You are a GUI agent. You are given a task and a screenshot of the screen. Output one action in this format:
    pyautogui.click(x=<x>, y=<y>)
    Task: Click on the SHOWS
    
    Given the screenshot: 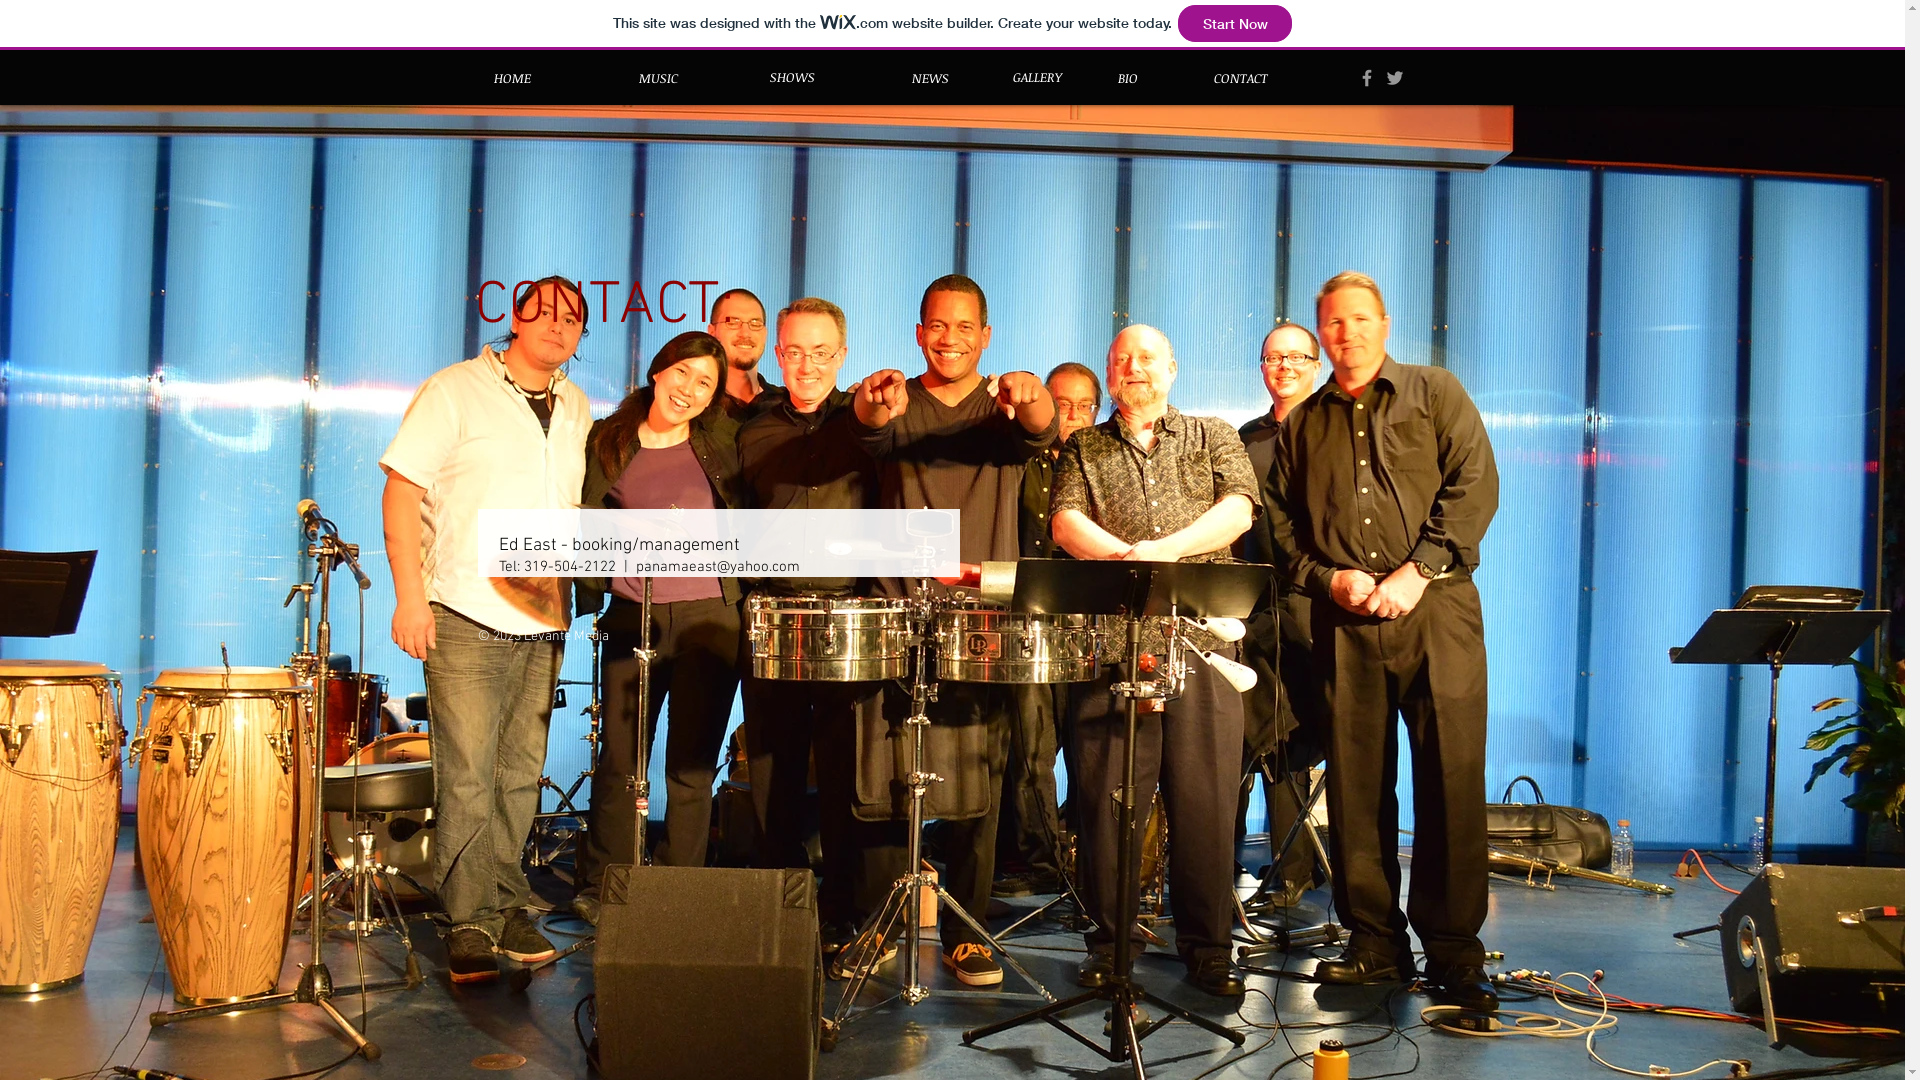 What is the action you would take?
    pyautogui.click(x=792, y=77)
    